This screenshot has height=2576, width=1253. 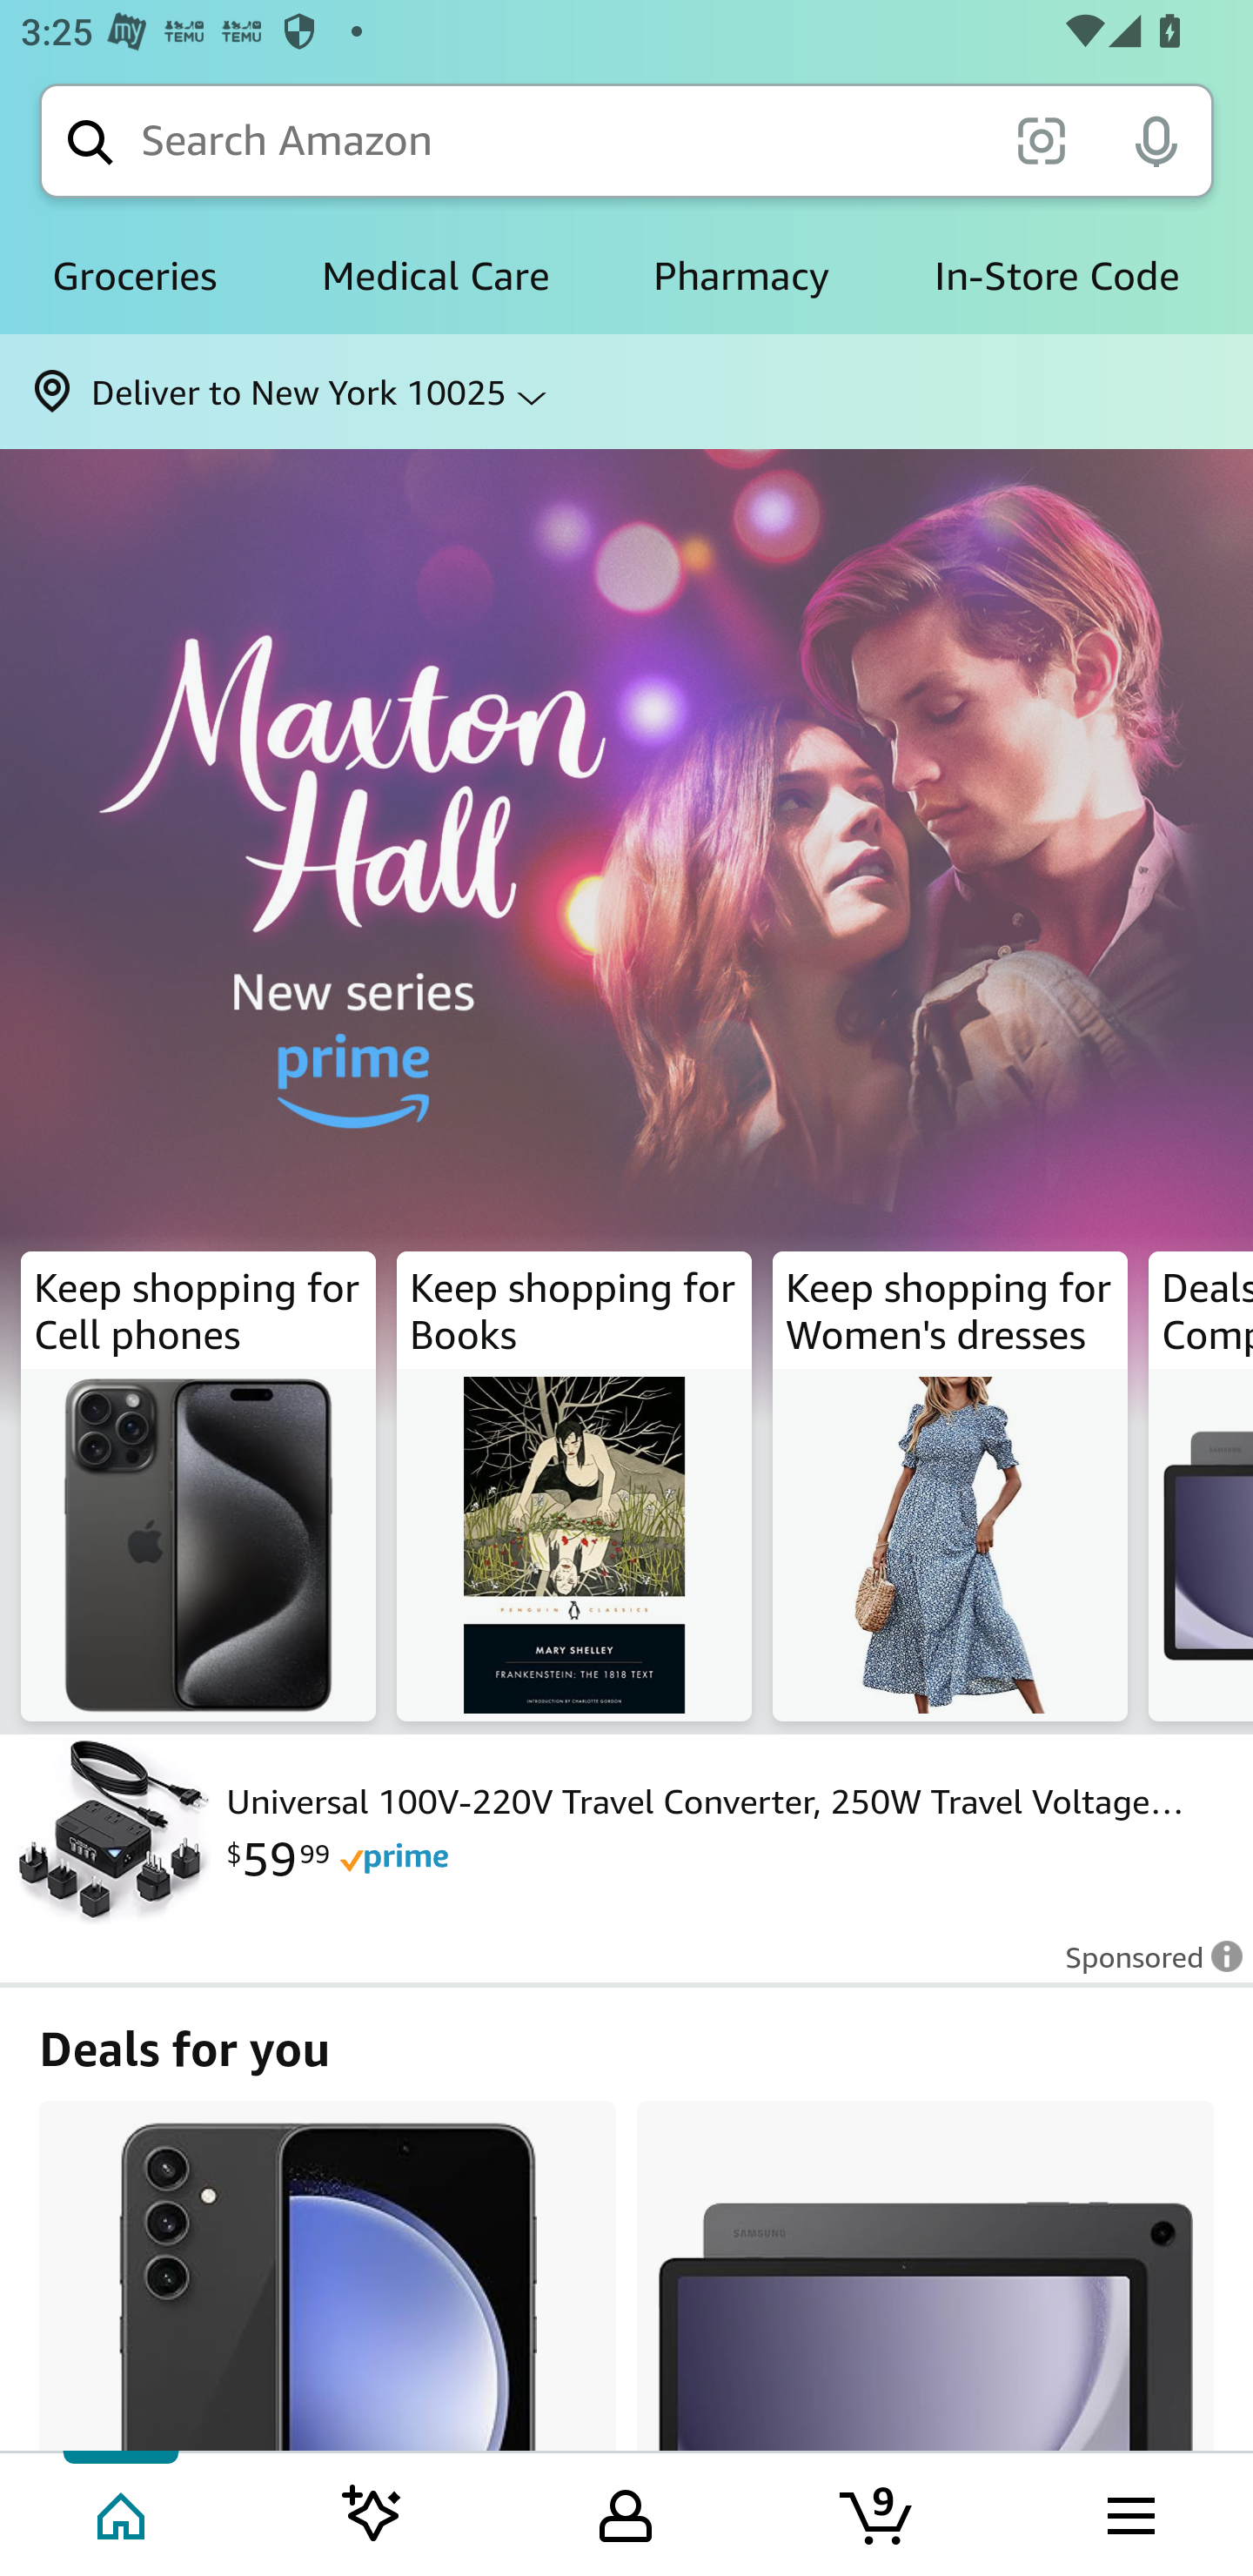 What do you see at coordinates (741, 277) in the screenshot?
I see `Pharmacy` at bounding box center [741, 277].